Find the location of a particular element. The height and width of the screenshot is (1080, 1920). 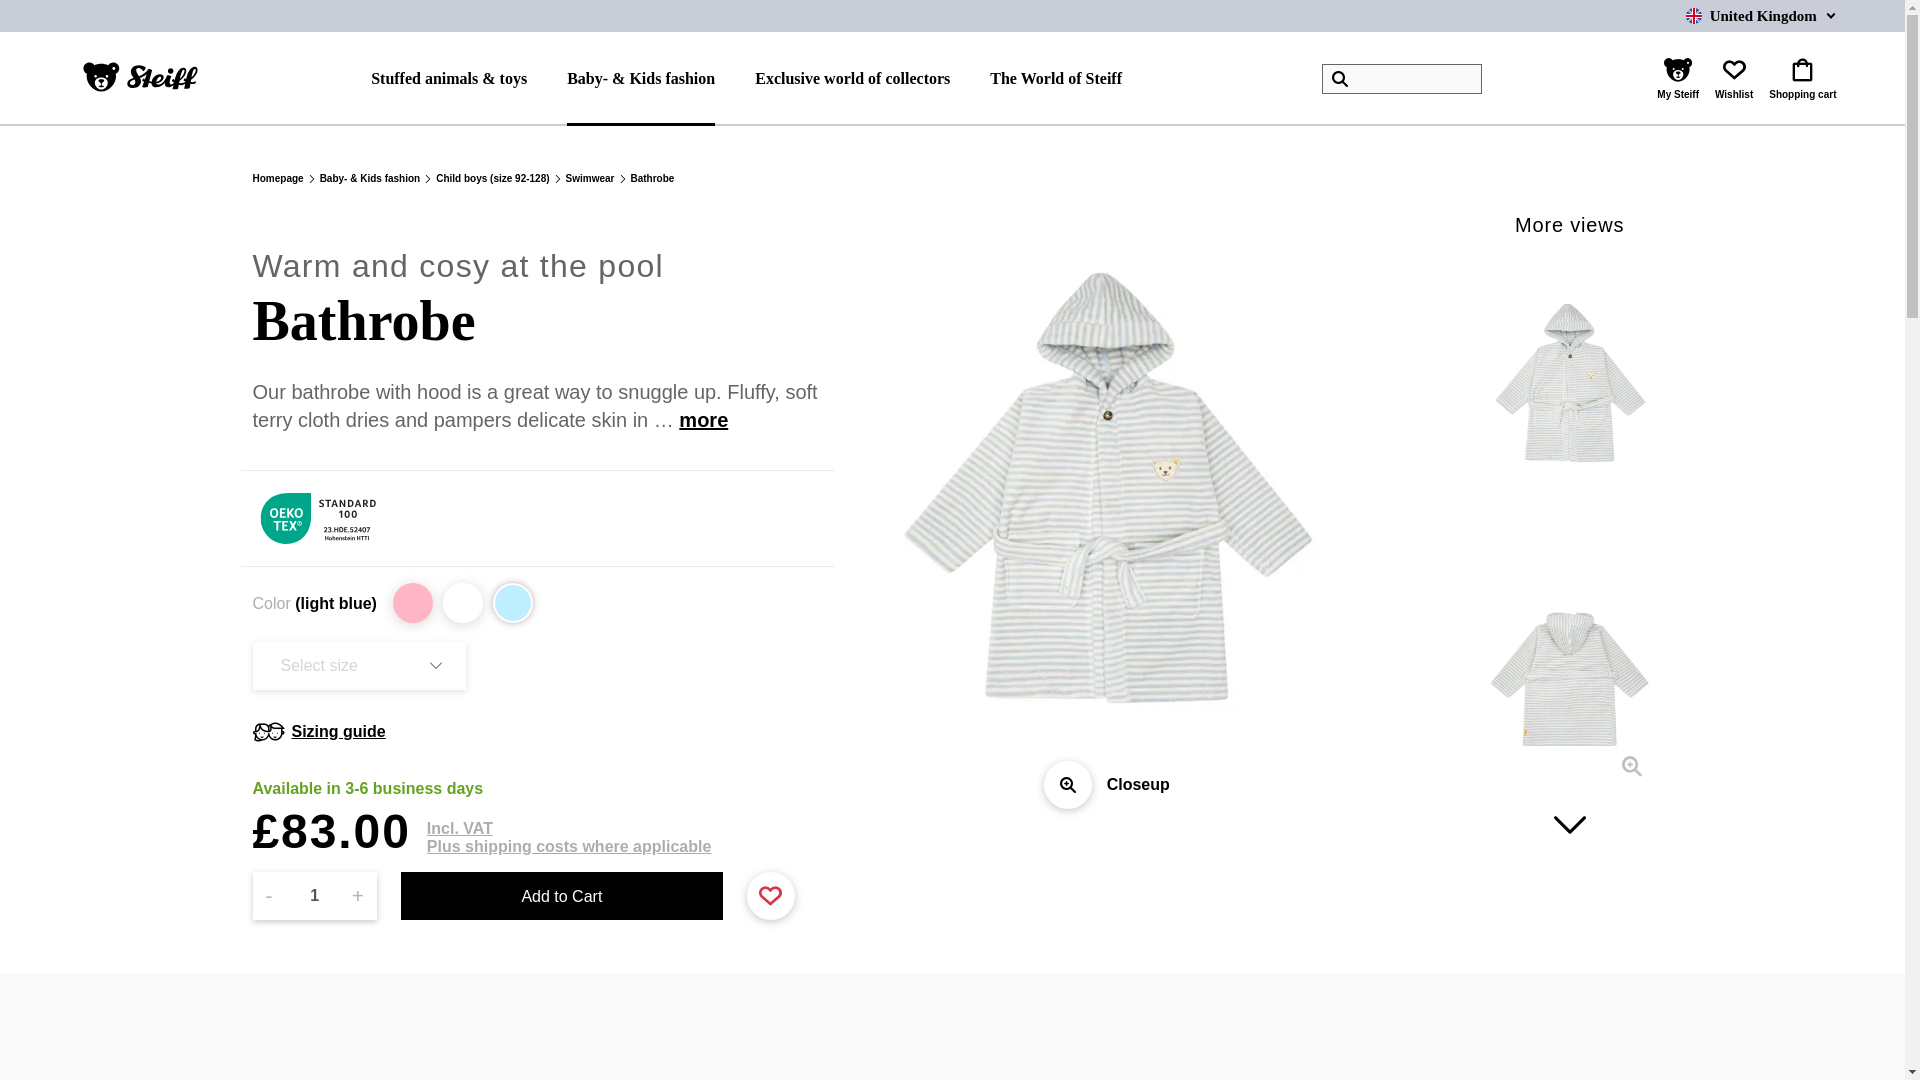

white is located at coordinates (463, 603).